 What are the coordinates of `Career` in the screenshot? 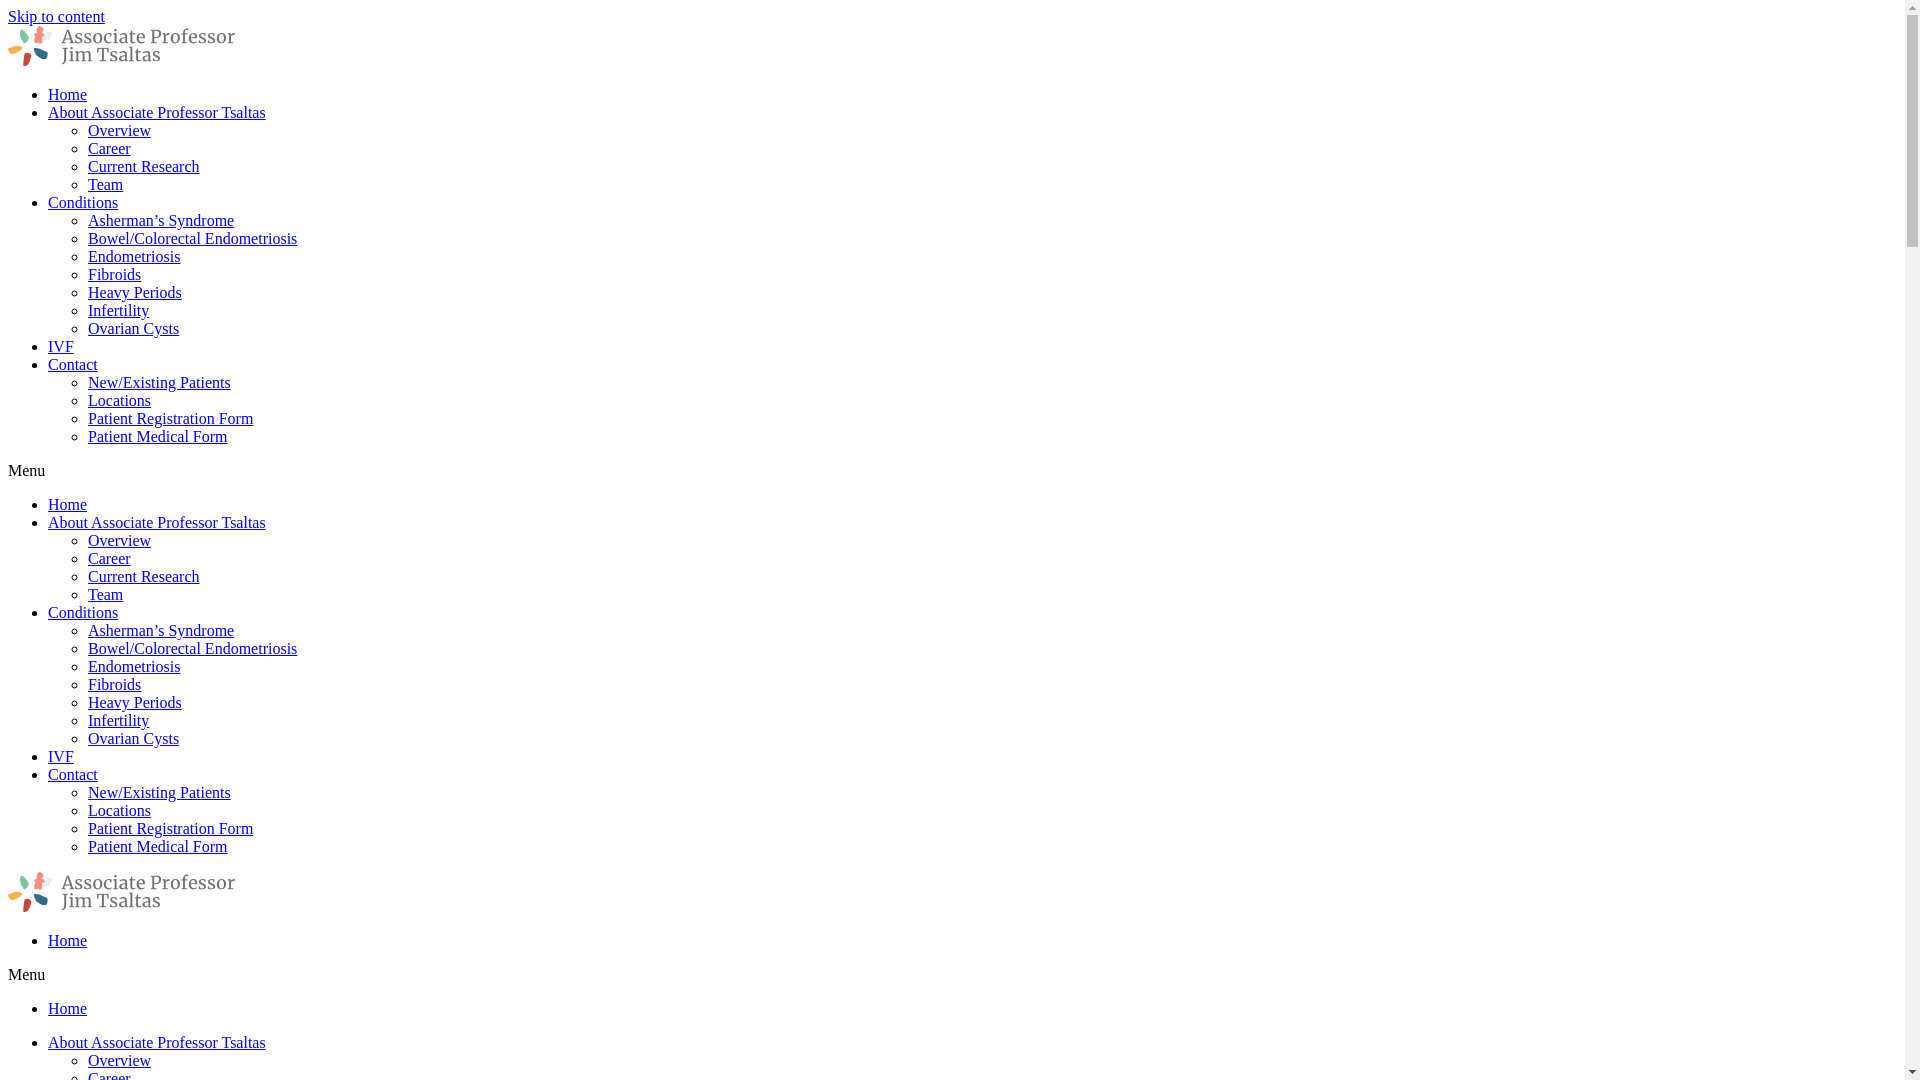 It's located at (110, 558).